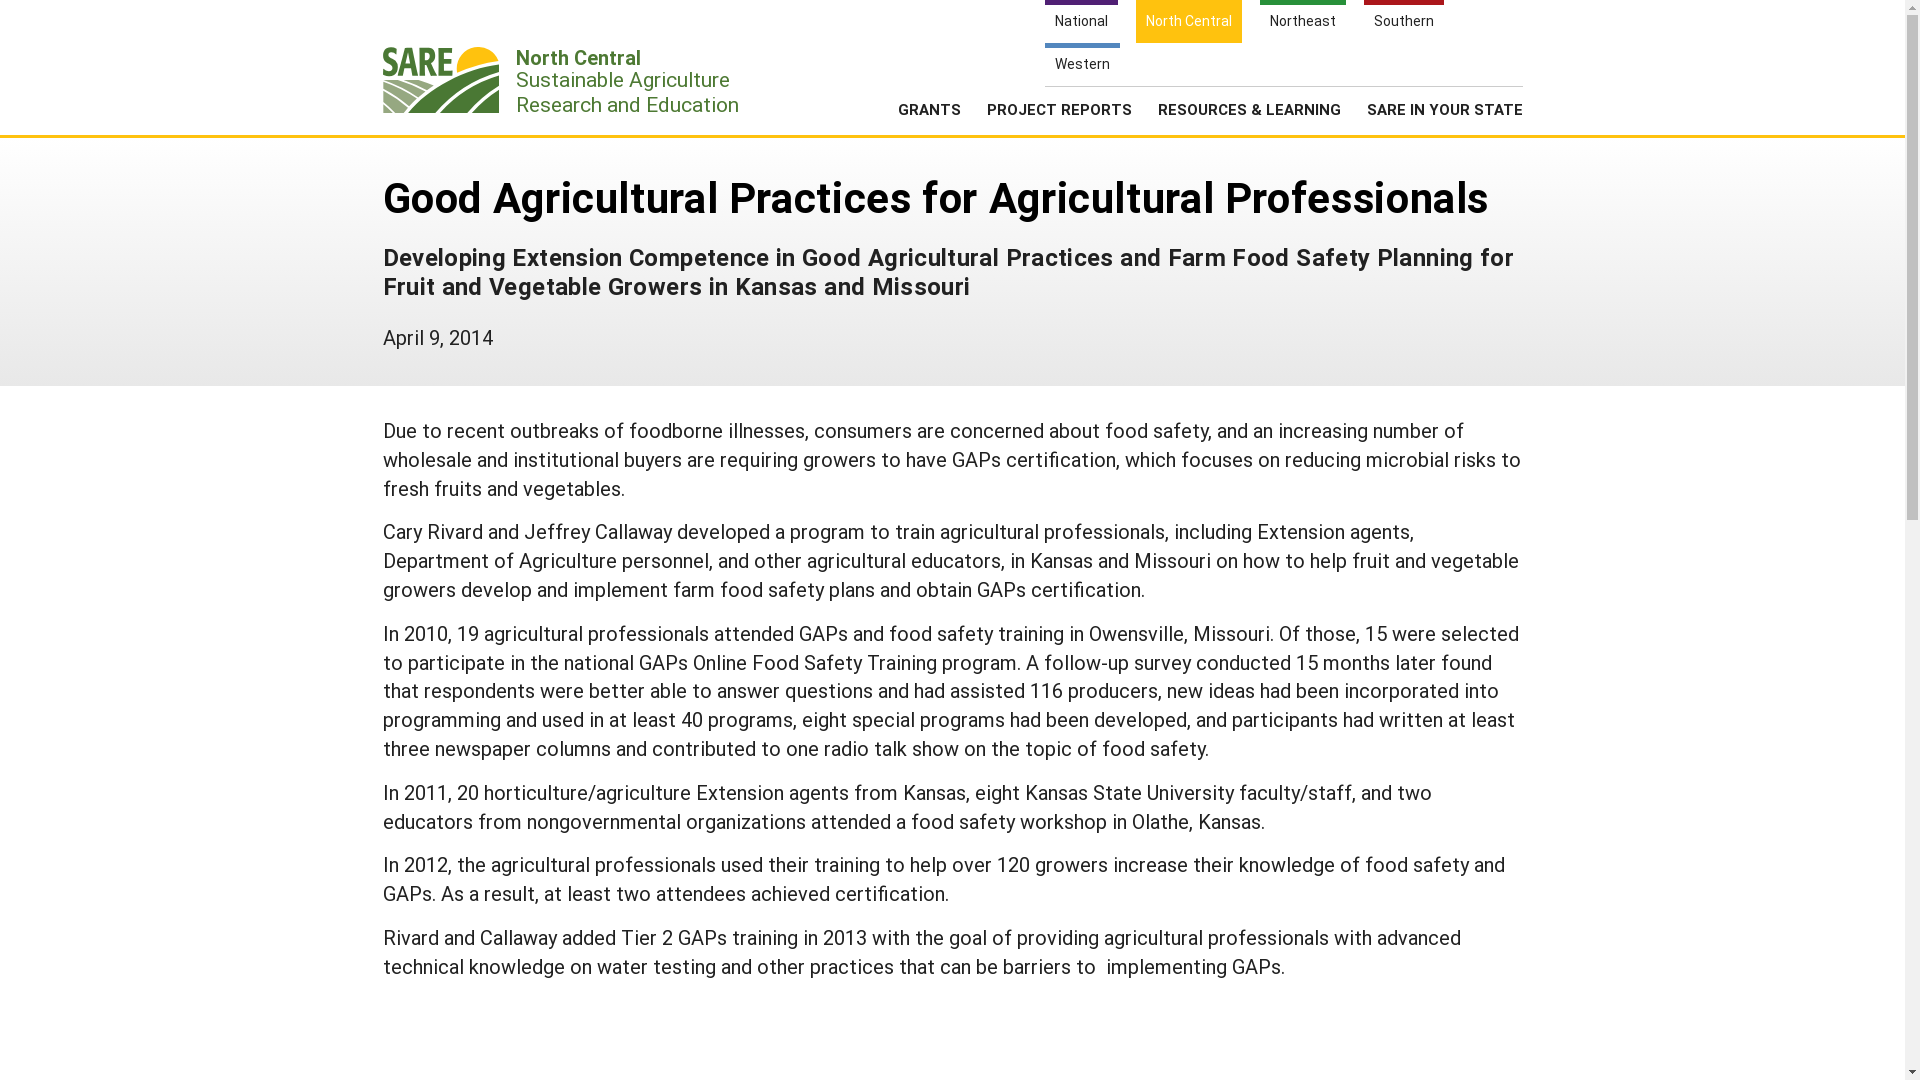  What do you see at coordinates (1302, 22) in the screenshot?
I see `Newsroom` at bounding box center [1302, 22].